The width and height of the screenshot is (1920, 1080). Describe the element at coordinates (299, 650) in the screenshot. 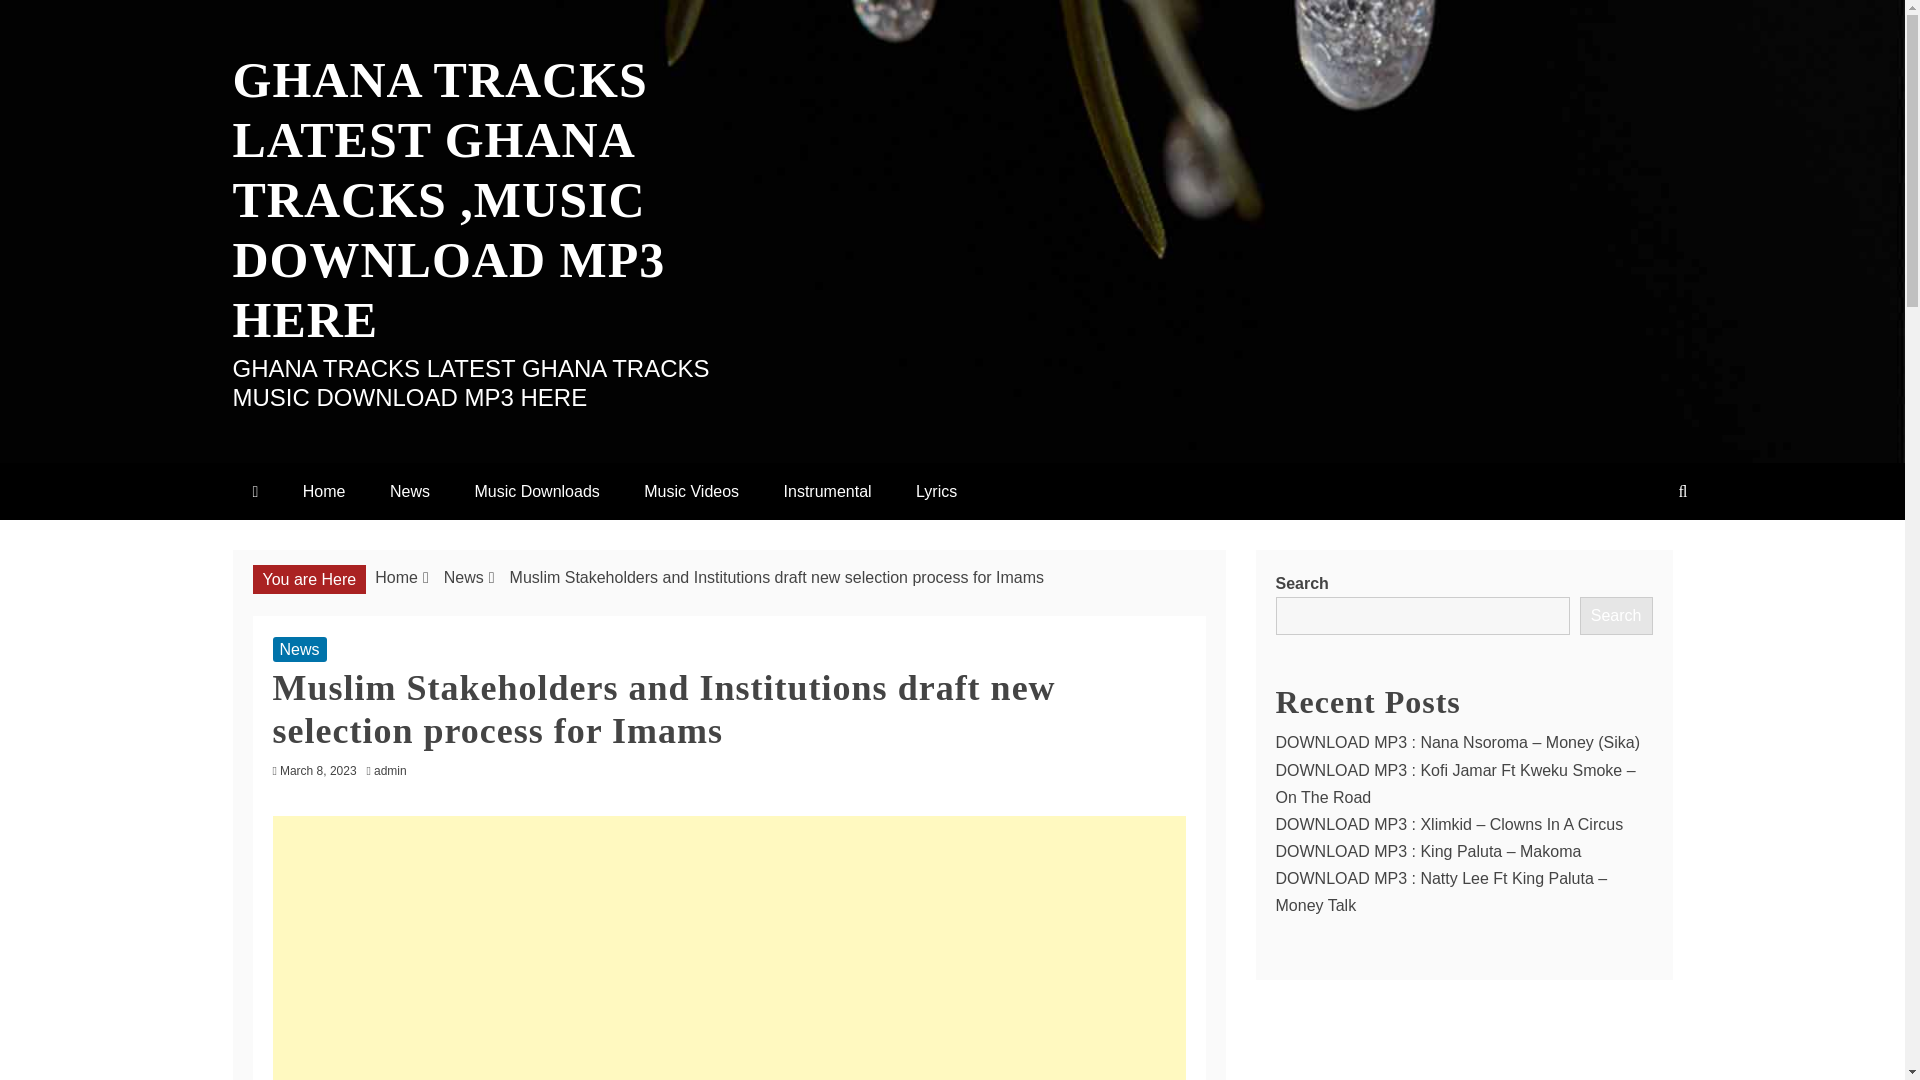

I see `News` at that location.